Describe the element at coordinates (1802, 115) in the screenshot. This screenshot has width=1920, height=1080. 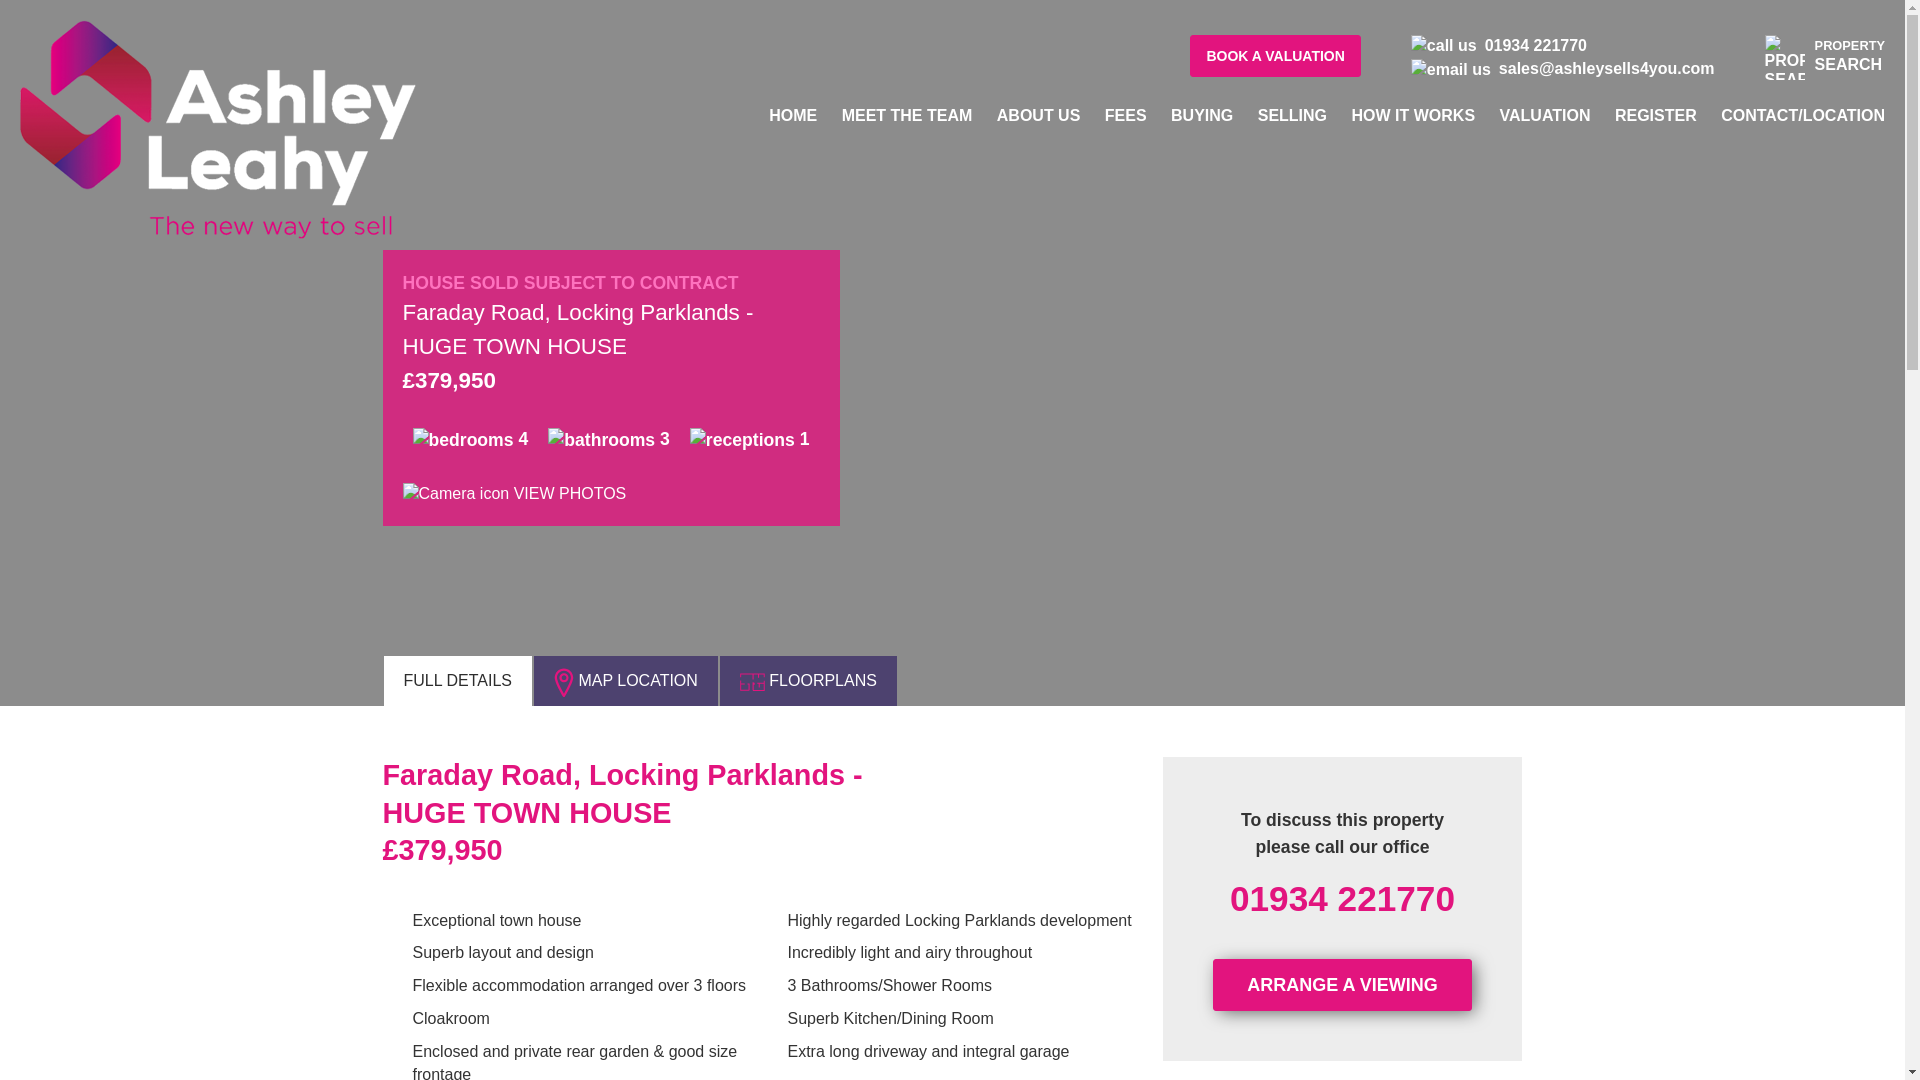
I see `Contact Us` at that location.